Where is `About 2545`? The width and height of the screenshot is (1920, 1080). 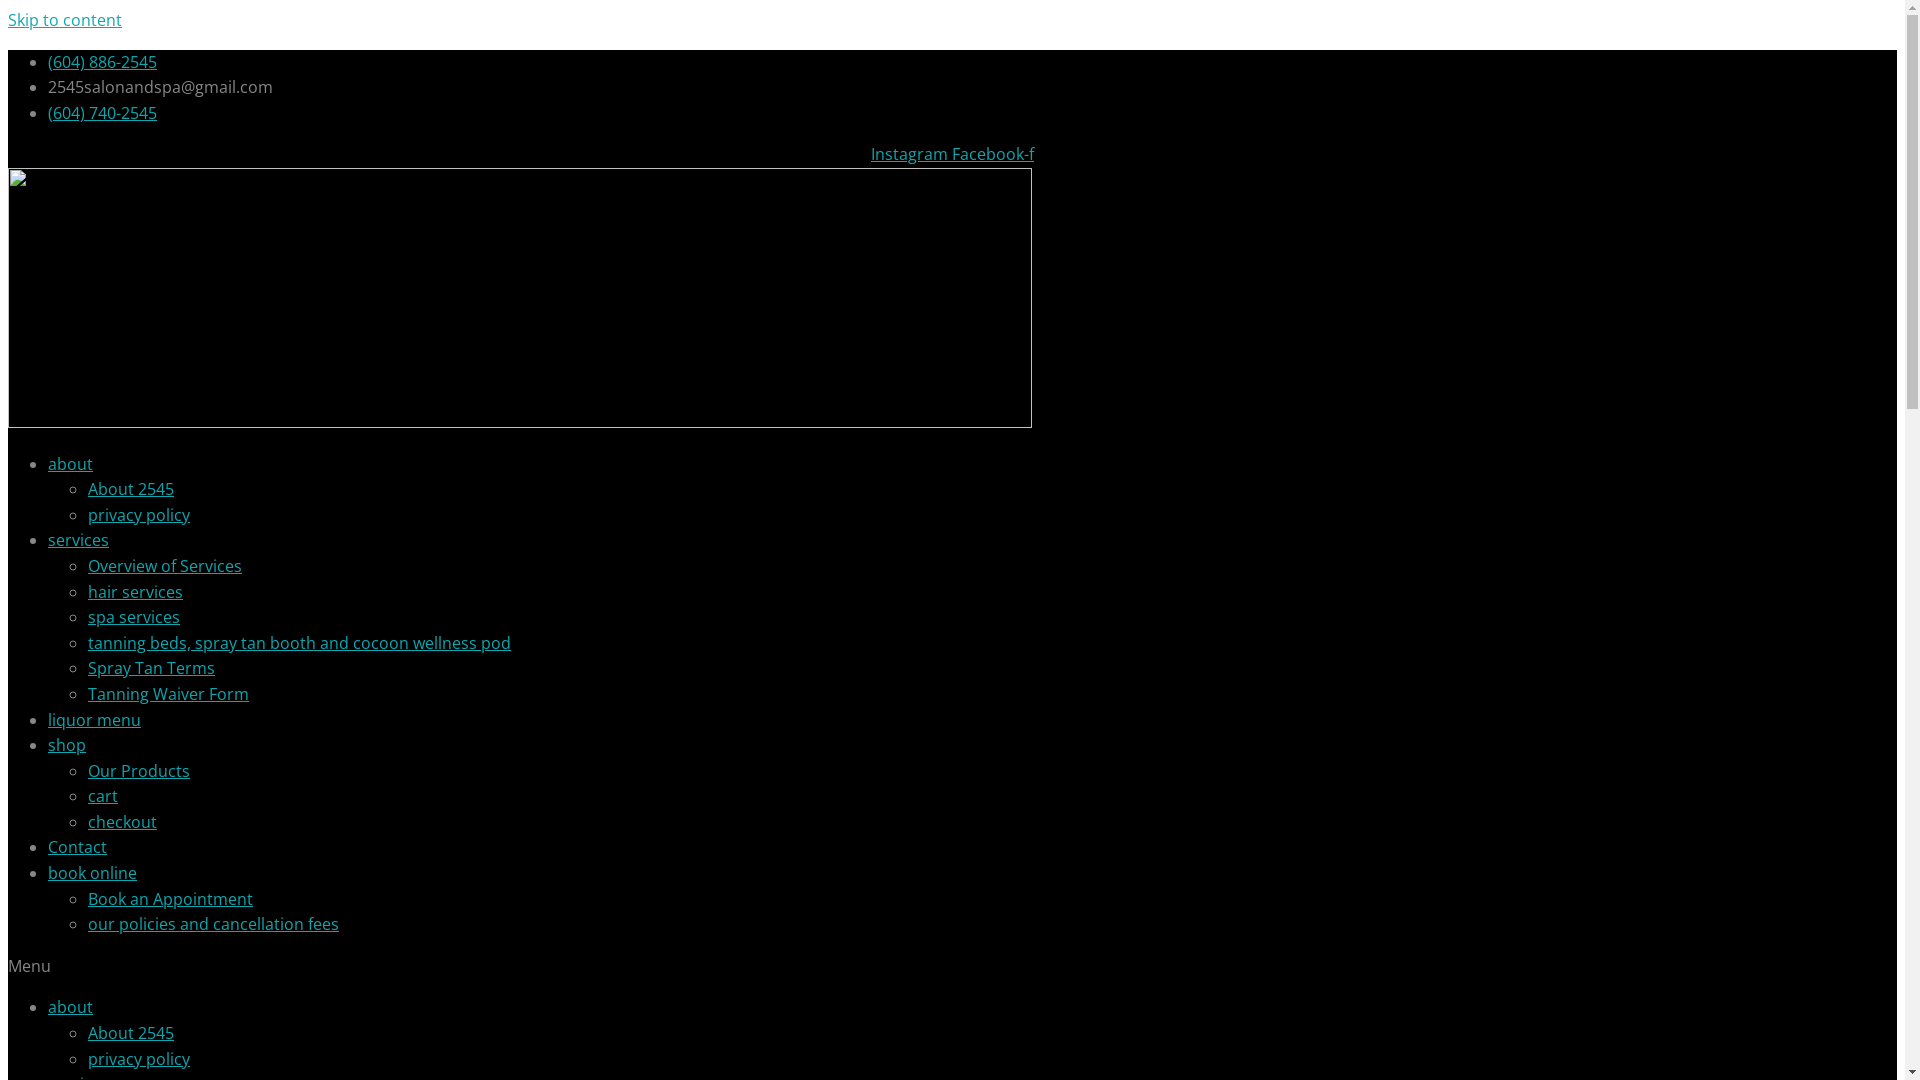
About 2545 is located at coordinates (131, 489).